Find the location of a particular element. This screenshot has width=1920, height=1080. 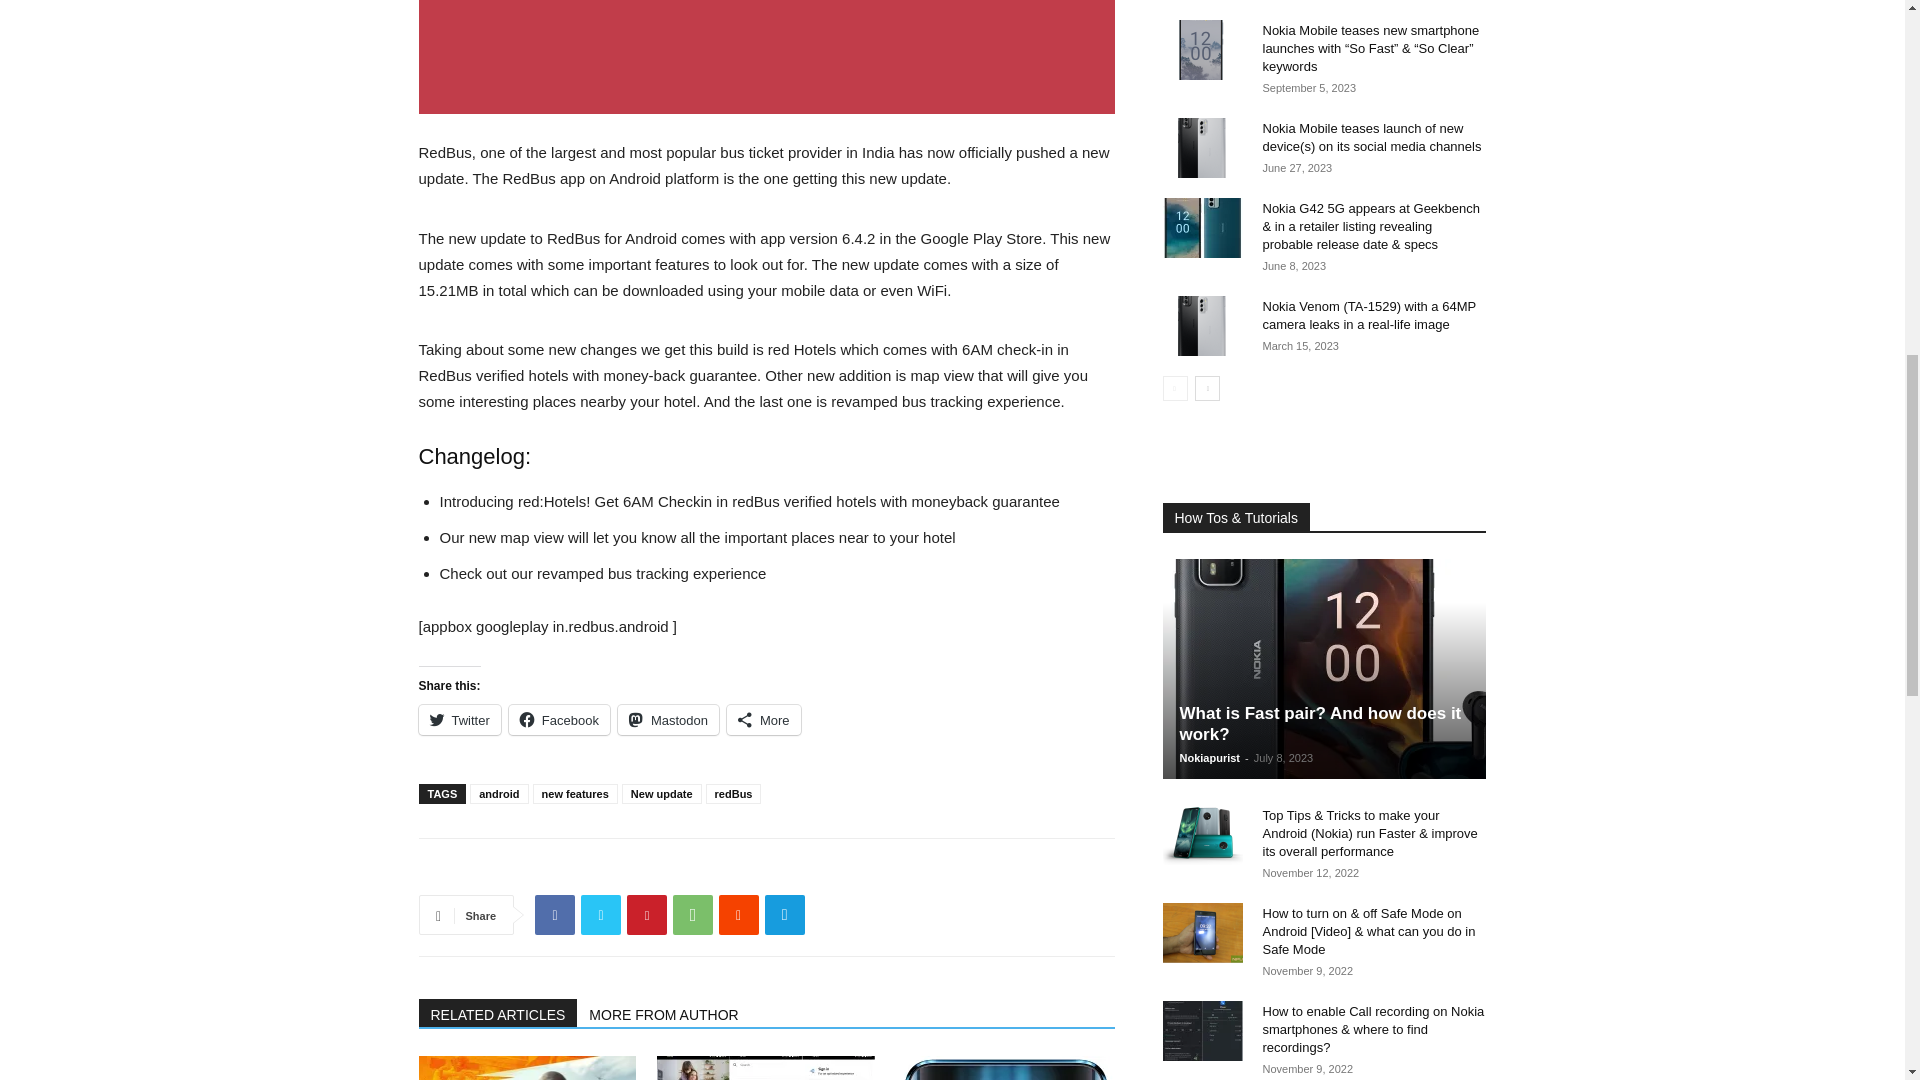

Click to share on Mastodon is located at coordinates (668, 720).